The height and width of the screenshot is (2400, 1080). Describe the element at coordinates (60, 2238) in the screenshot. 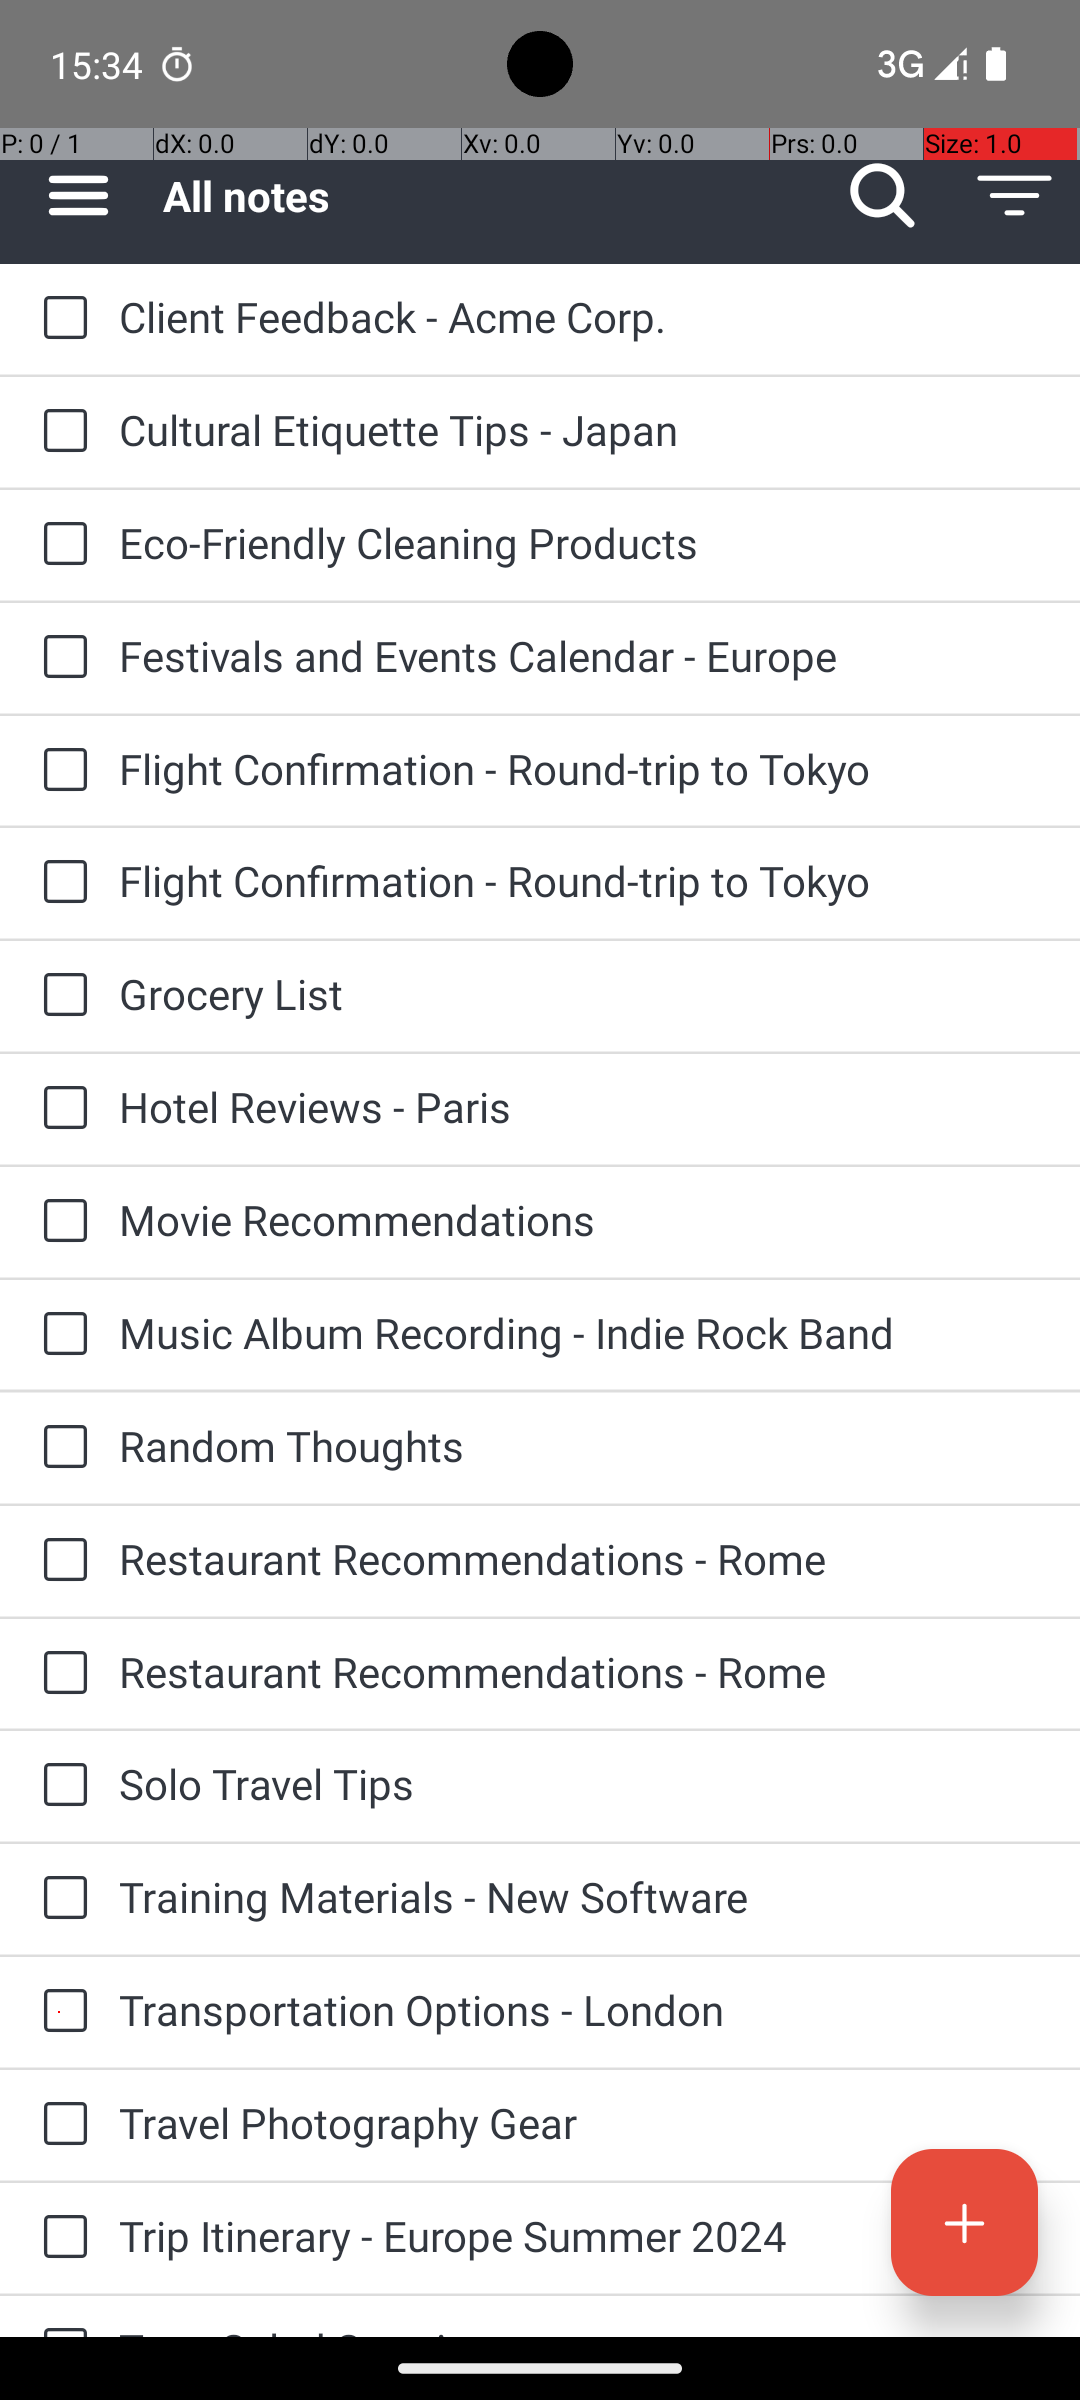

I see `to-do: Trip Itinerary - Europe Summer 2024` at that location.